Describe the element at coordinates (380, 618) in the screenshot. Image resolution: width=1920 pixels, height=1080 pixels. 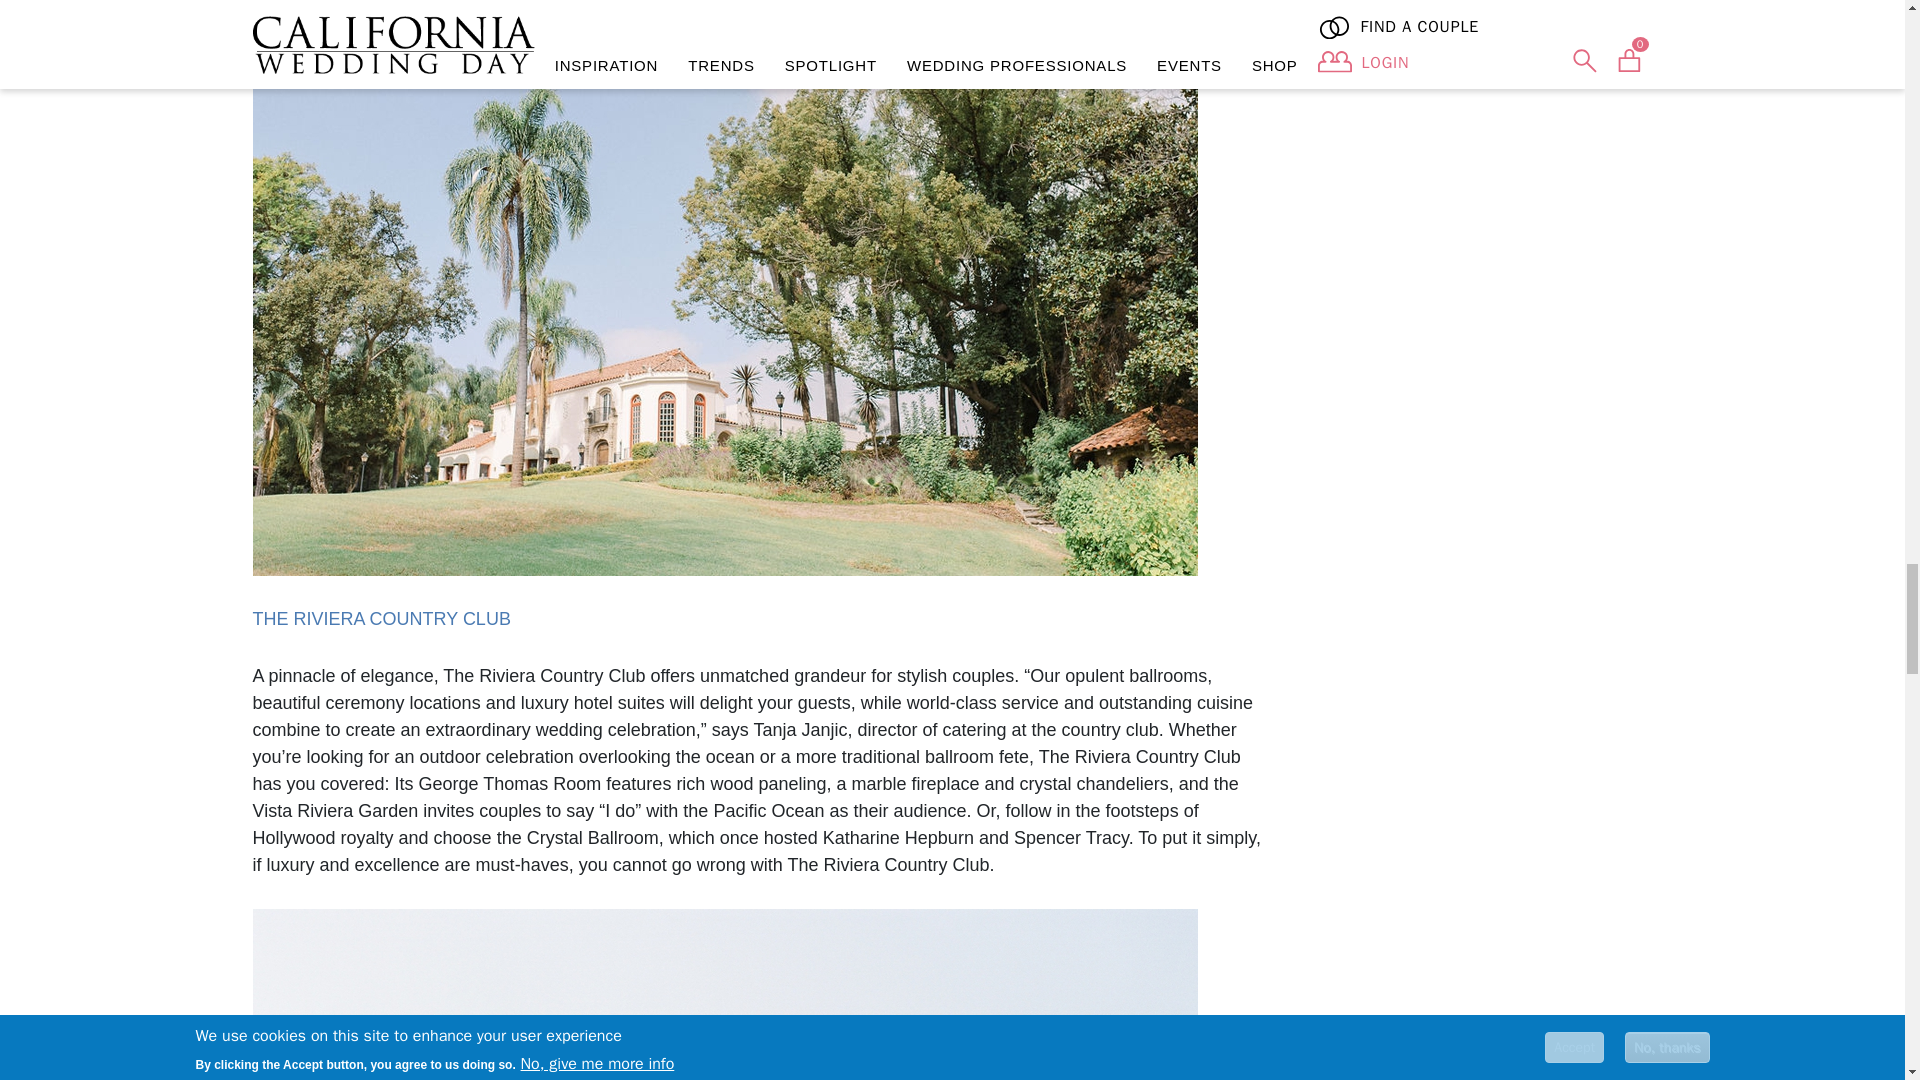
I see `THE RIVIERA COUNTRY CLUB` at that location.